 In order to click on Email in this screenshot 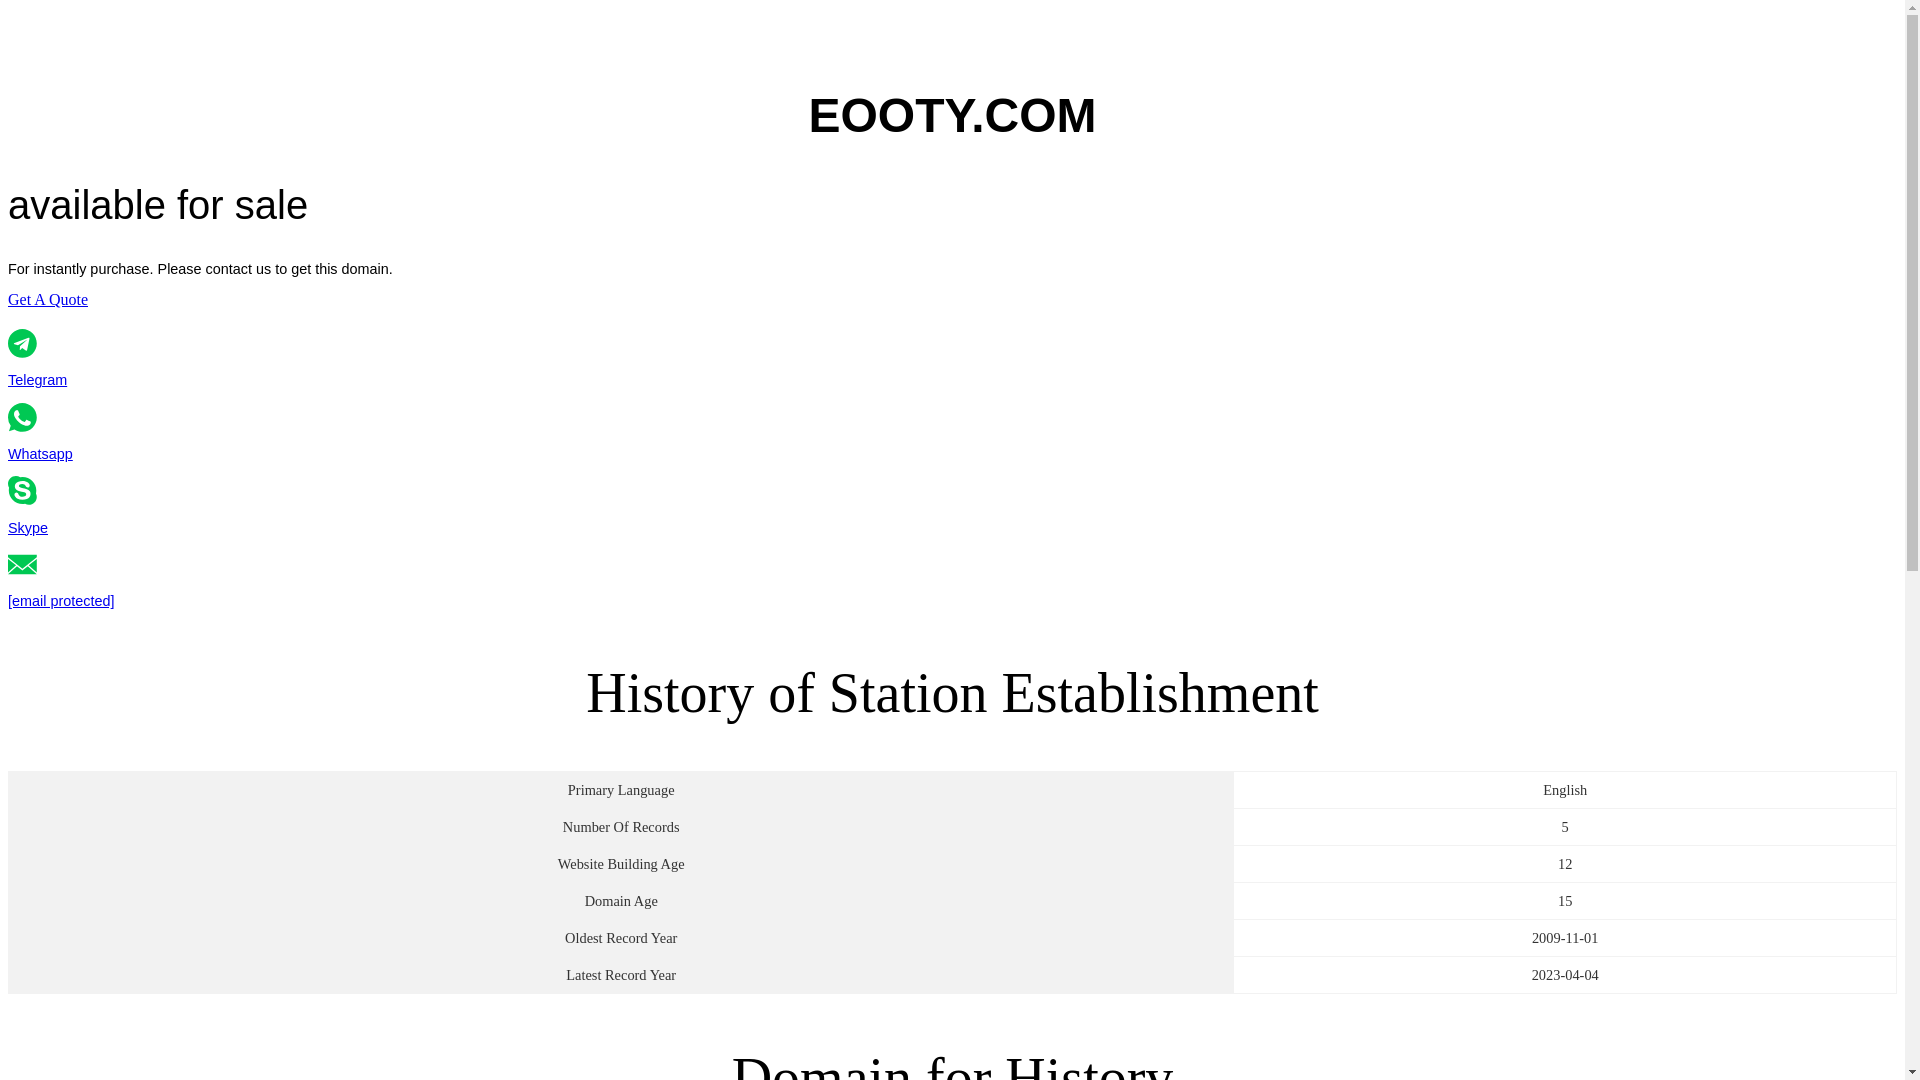, I will do `click(48, 298)`.